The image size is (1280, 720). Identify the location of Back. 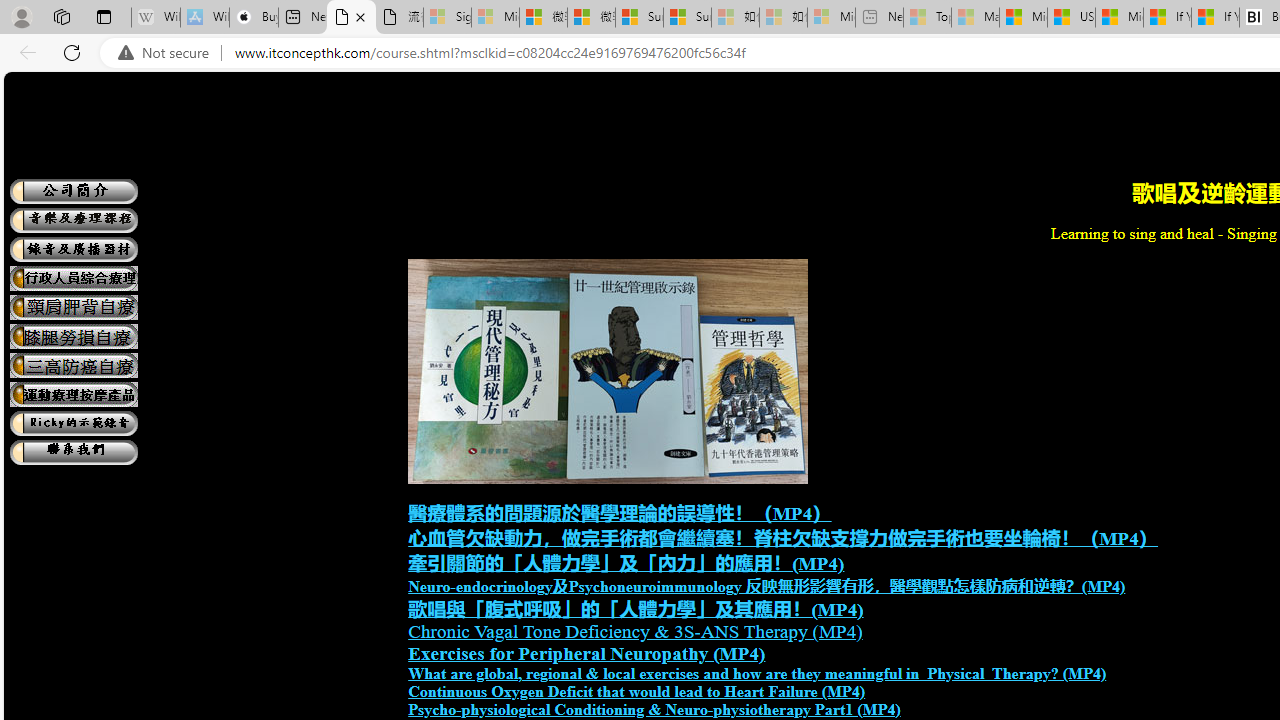
(24, 52).